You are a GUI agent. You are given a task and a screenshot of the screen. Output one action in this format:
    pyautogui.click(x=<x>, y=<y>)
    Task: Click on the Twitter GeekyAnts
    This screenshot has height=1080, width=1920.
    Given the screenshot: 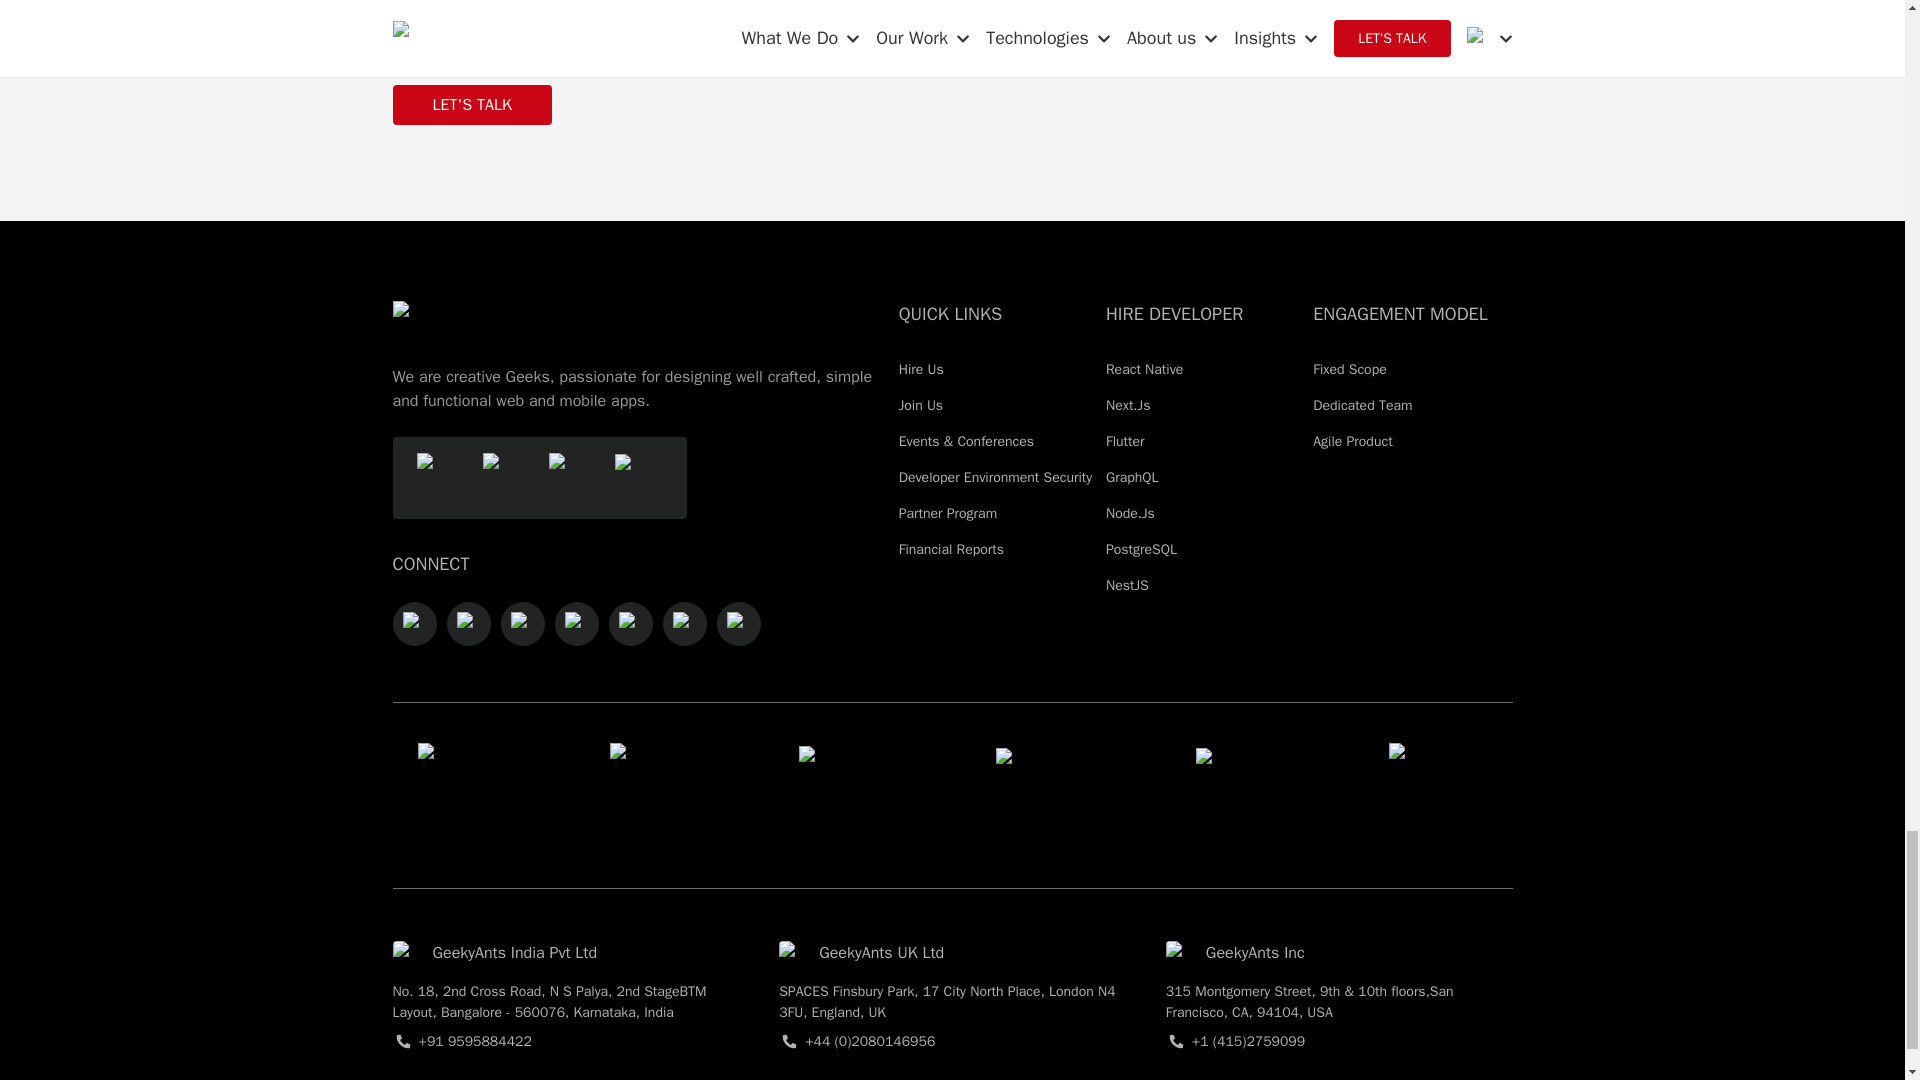 What is the action you would take?
    pyautogui.click(x=521, y=623)
    